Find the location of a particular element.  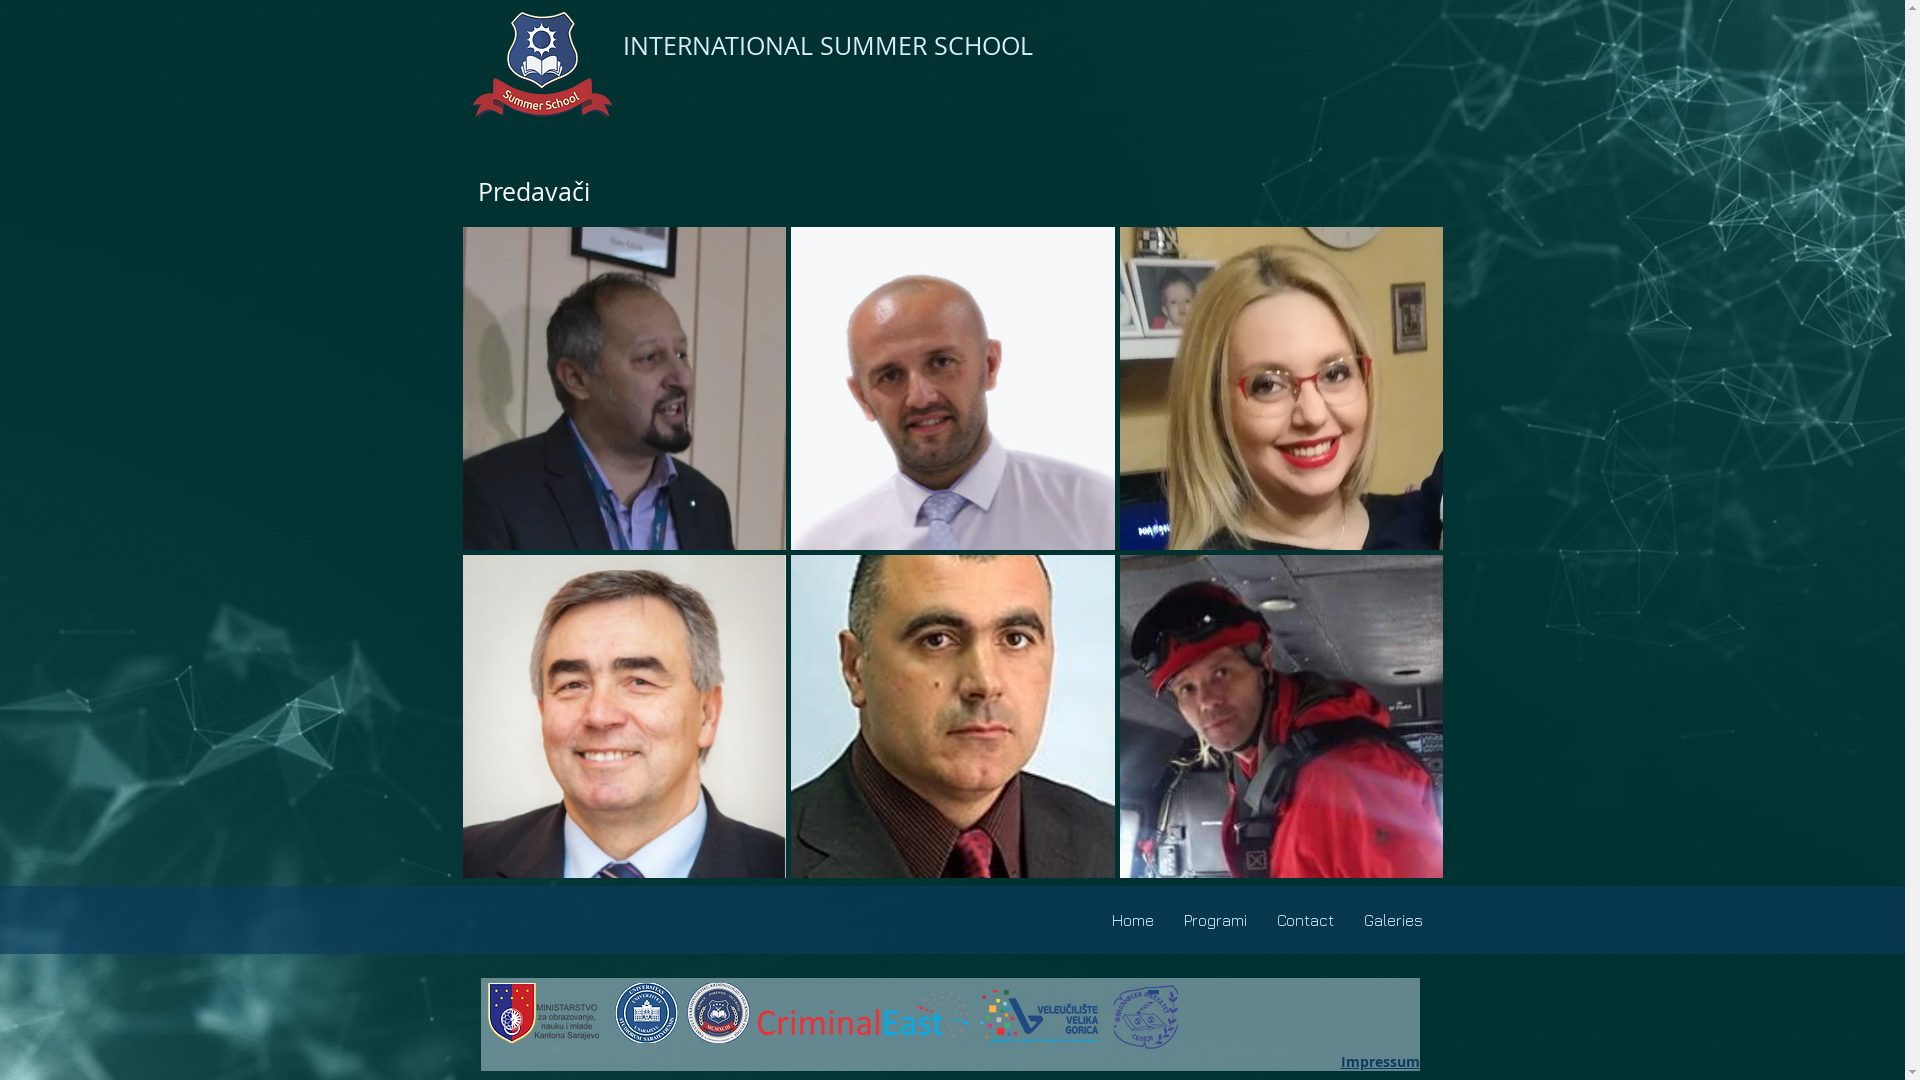

Home is located at coordinates (1132, 920).